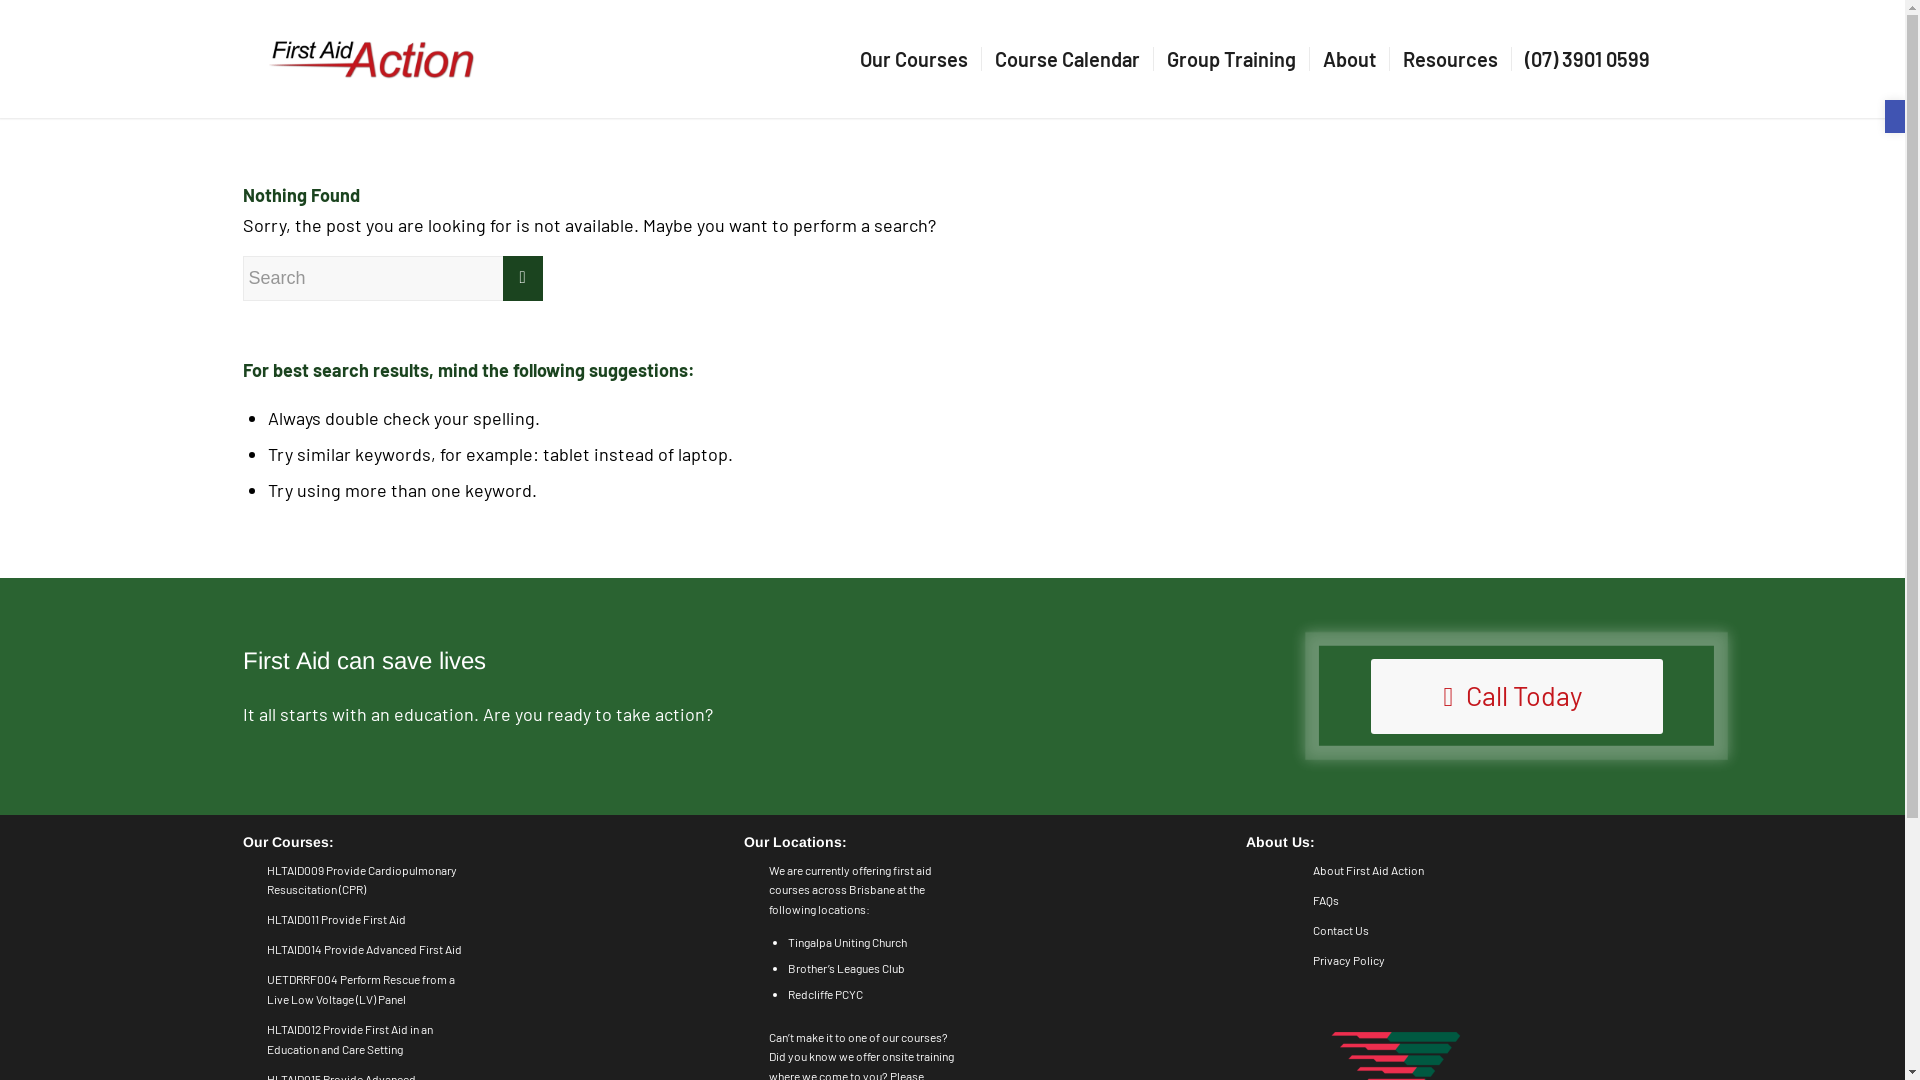  I want to click on About First Aid Action, so click(1368, 870).